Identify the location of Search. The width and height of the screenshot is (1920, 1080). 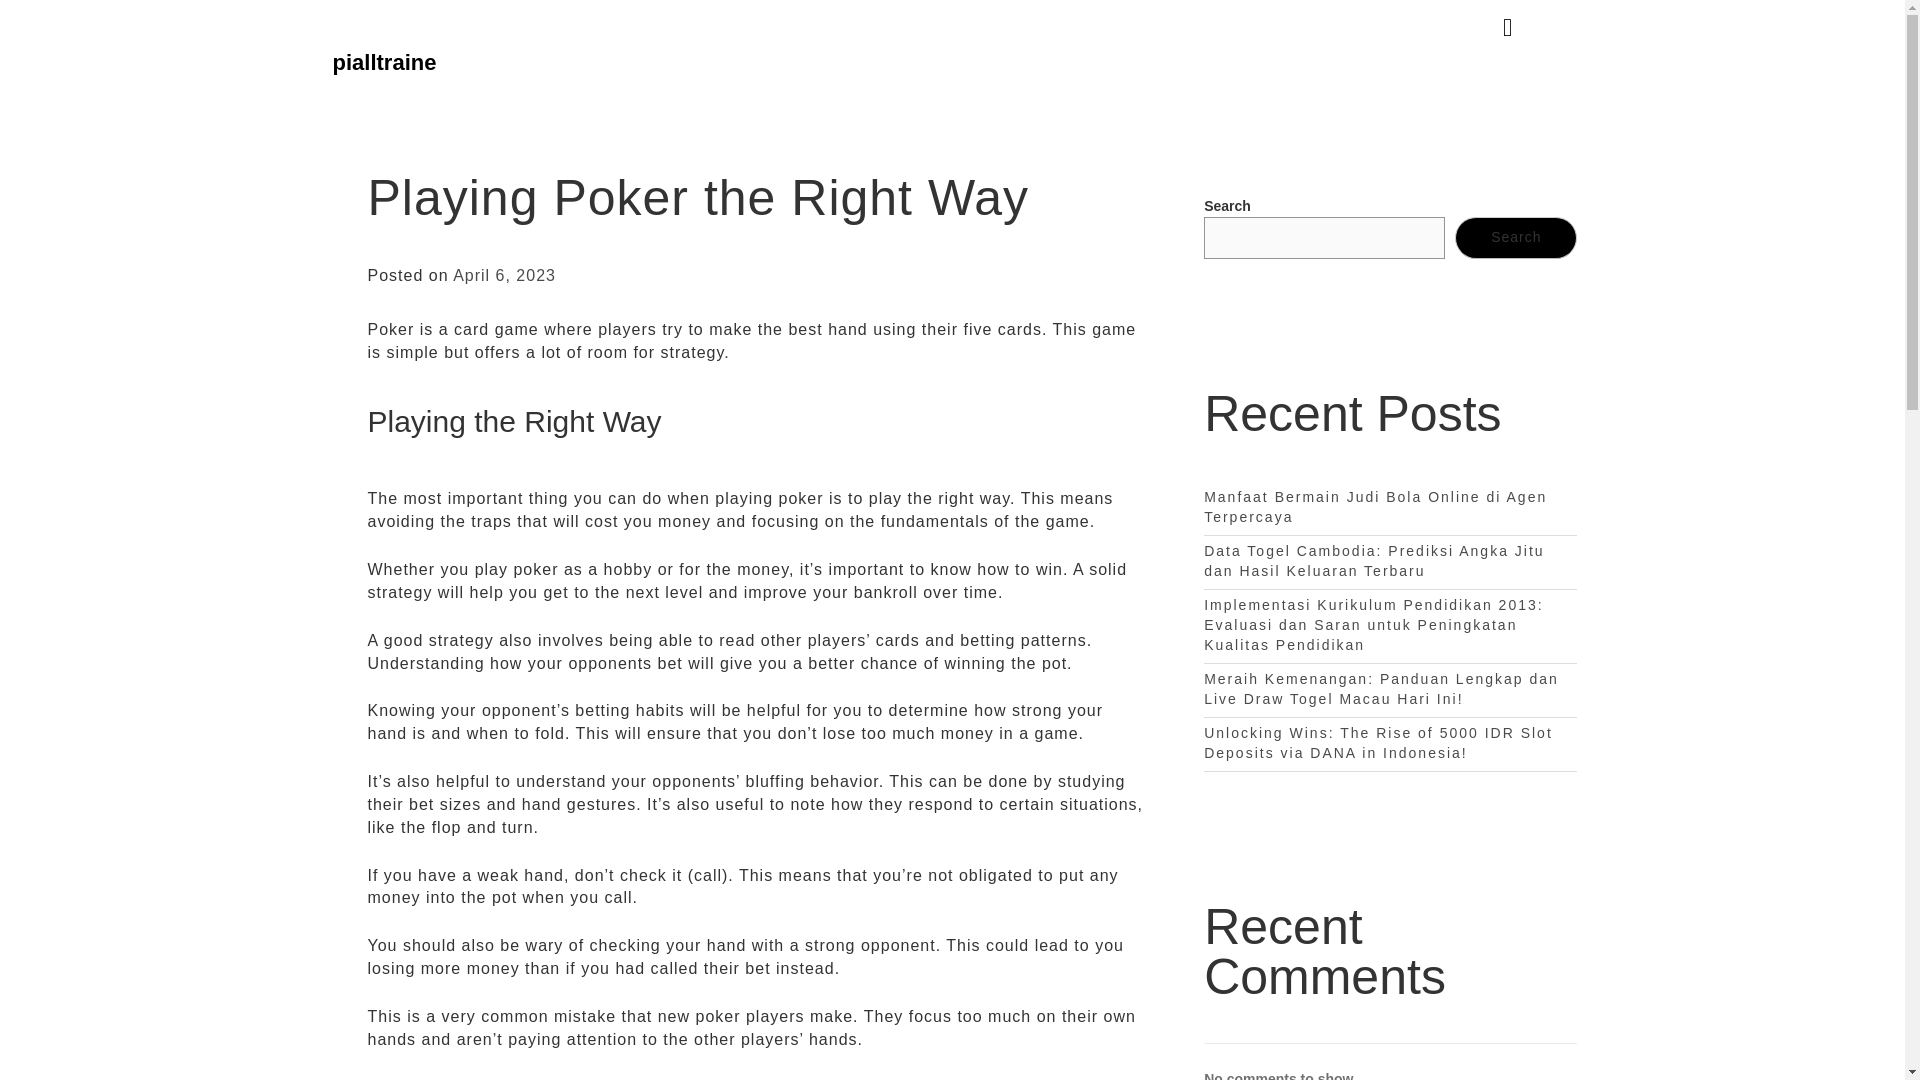
(1516, 238).